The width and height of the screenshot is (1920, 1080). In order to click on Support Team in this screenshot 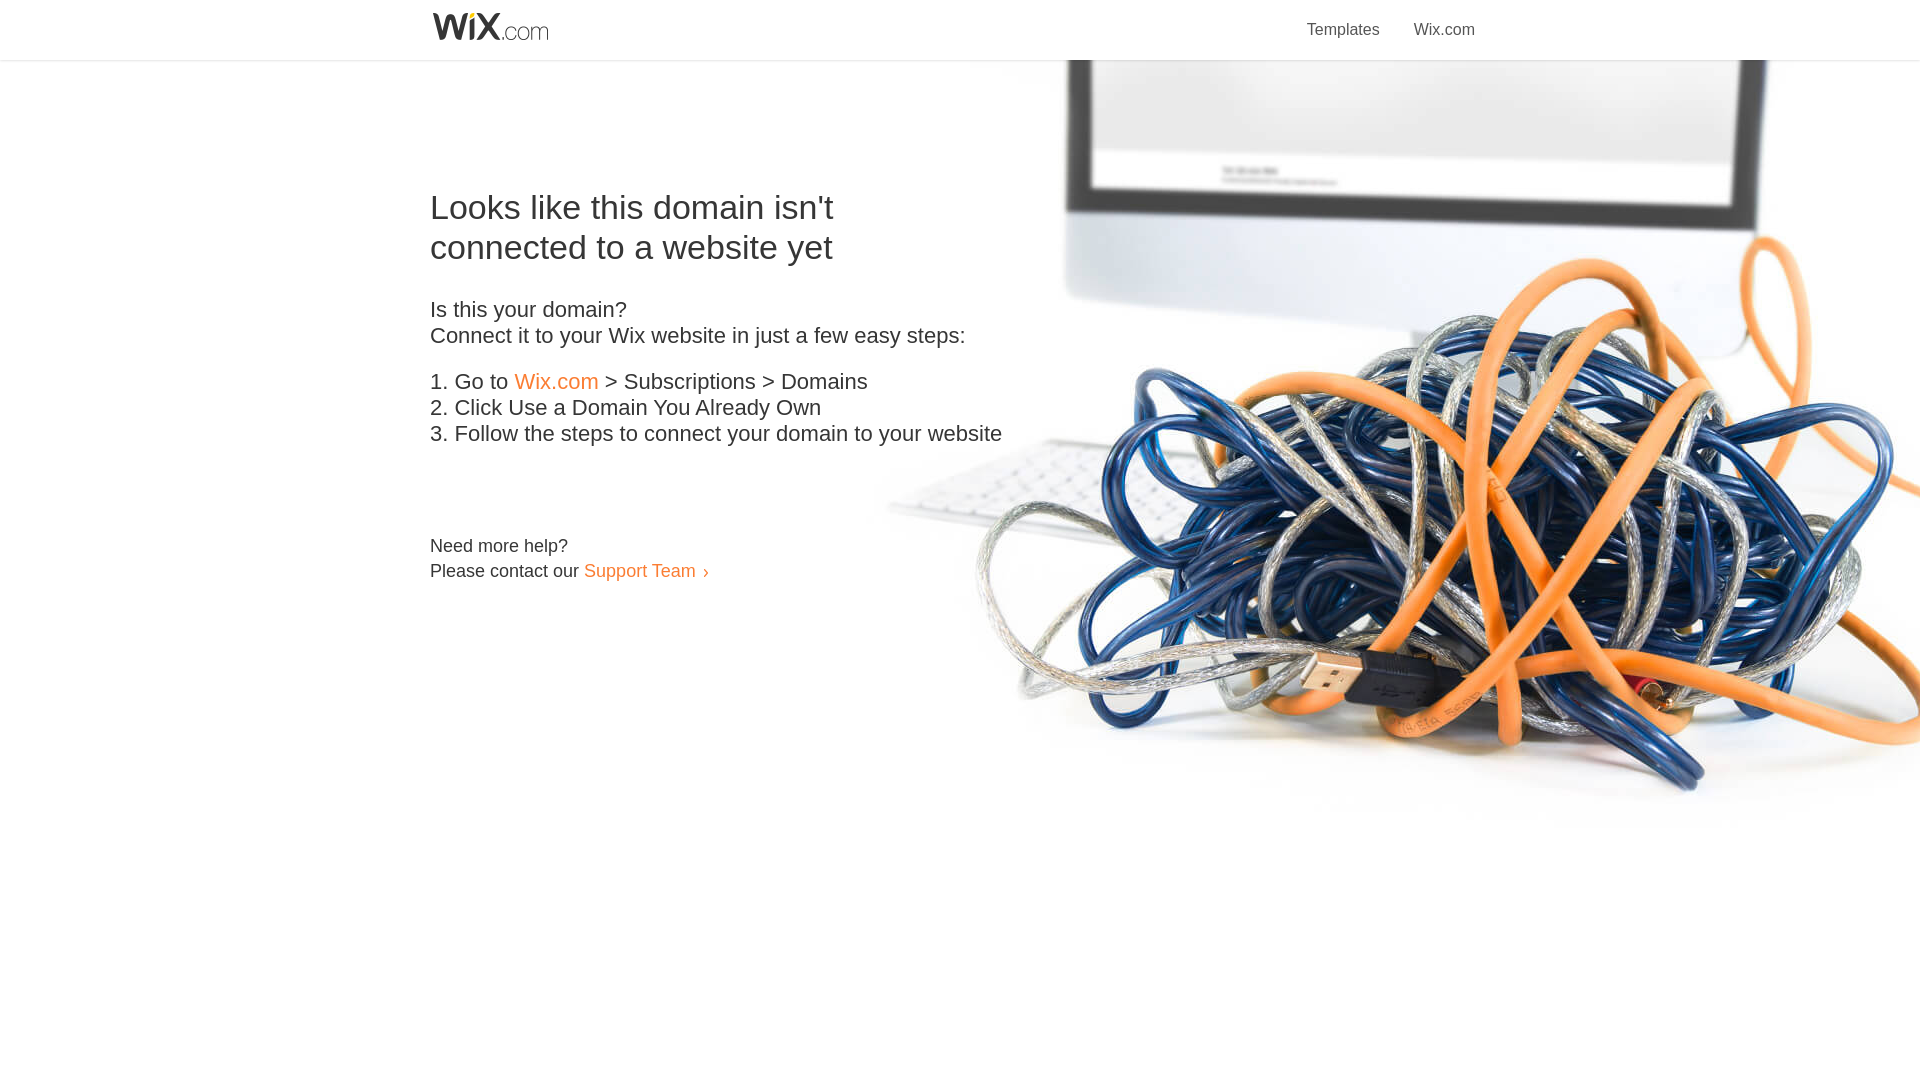, I will do `click(639, 570)`.